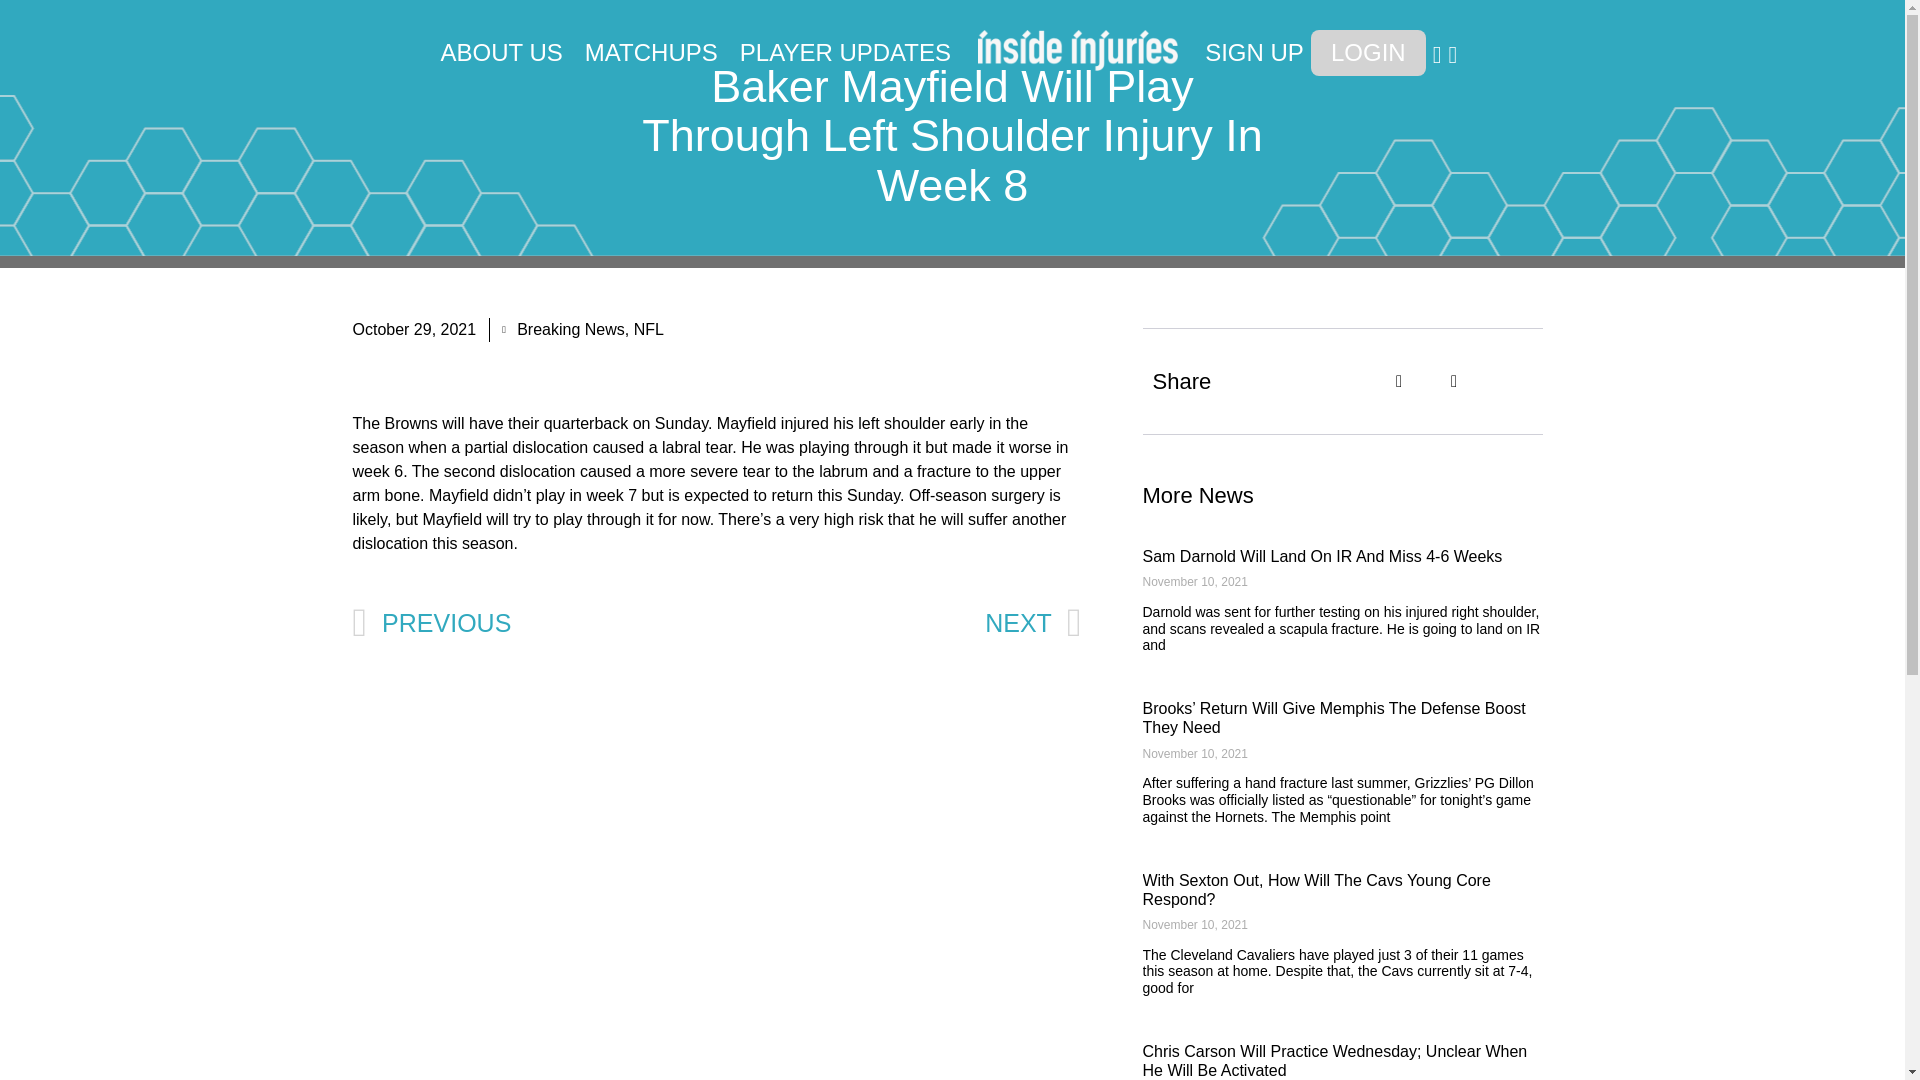 The width and height of the screenshot is (1920, 1080). Describe the element at coordinates (414, 330) in the screenshot. I see `October 29, 2021` at that location.